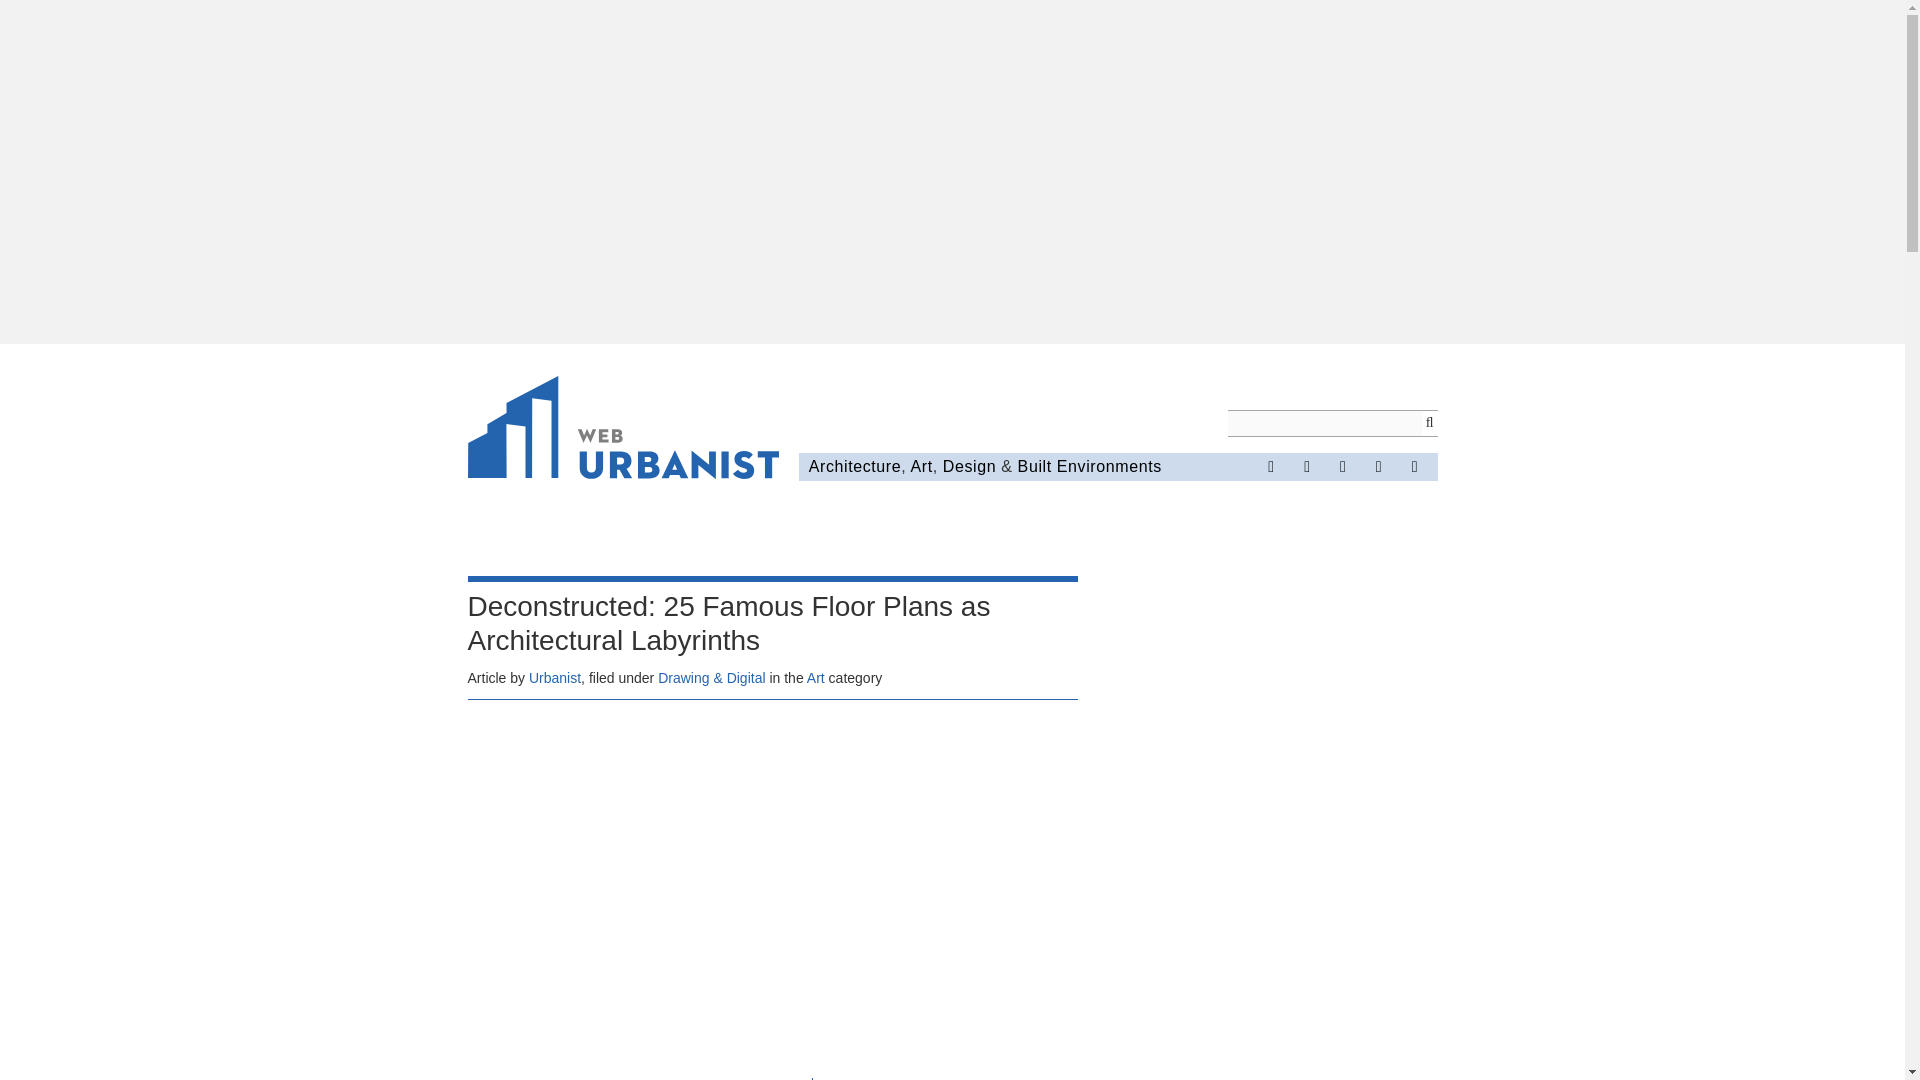 The height and width of the screenshot is (1080, 1920). What do you see at coordinates (920, 466) in the screenshot?
I see `Art` at bounding box center [920, 466].